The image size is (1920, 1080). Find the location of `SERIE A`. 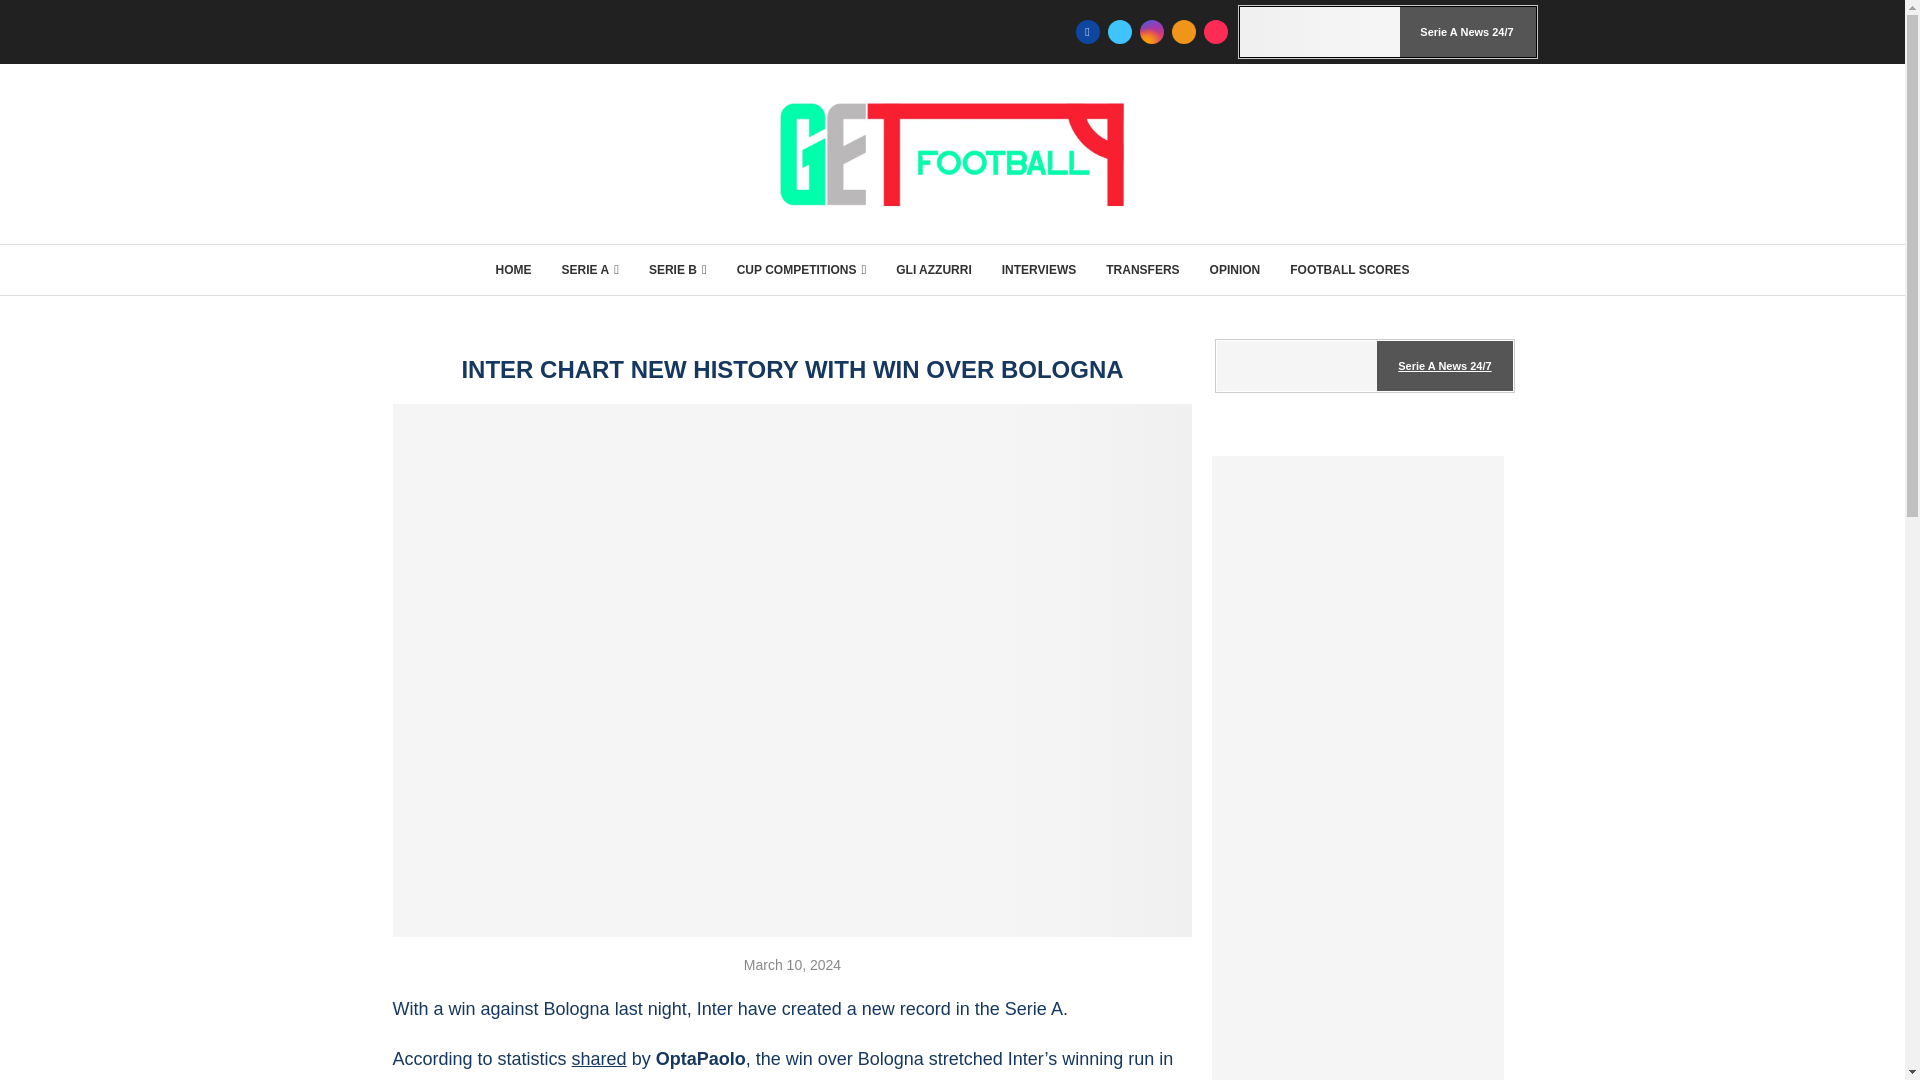

SERIE A is located at coordinates (590, 270).